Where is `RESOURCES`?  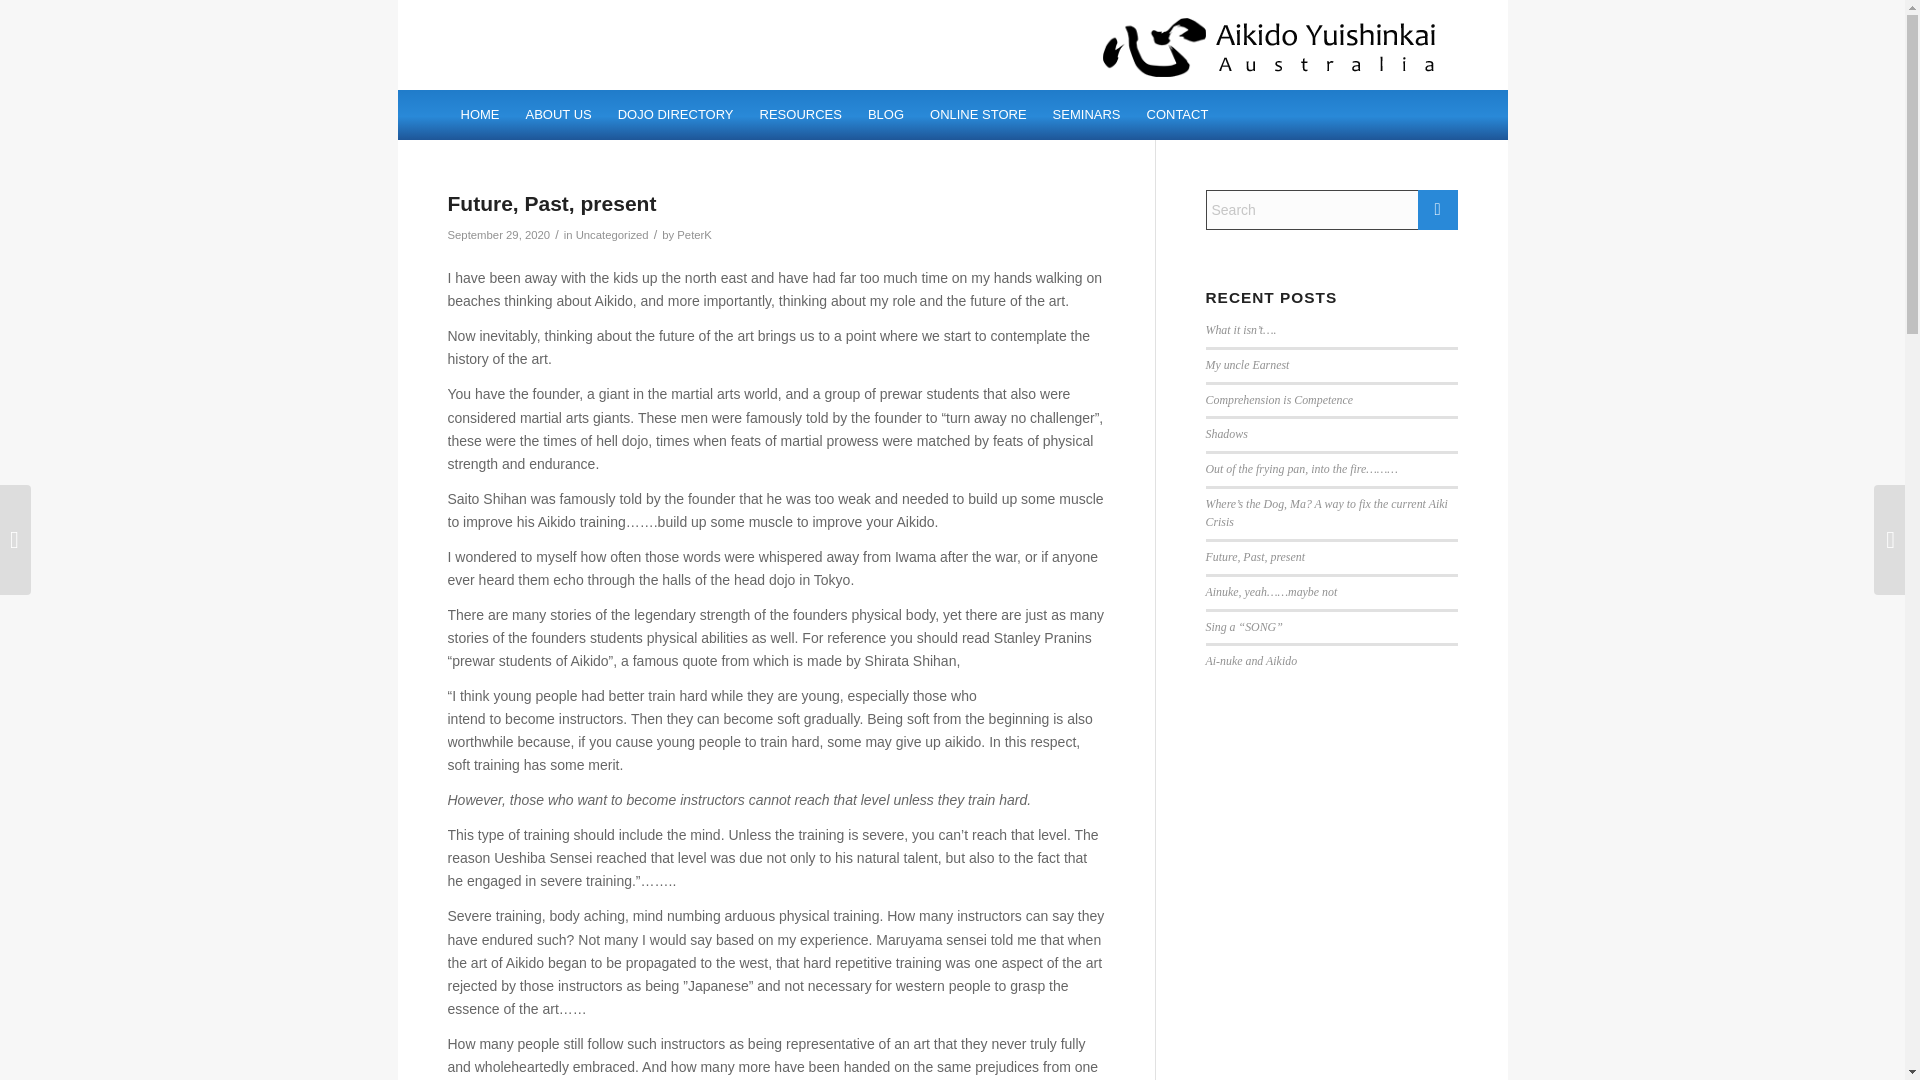
RESOURCES is located at coordinates (800, 114).